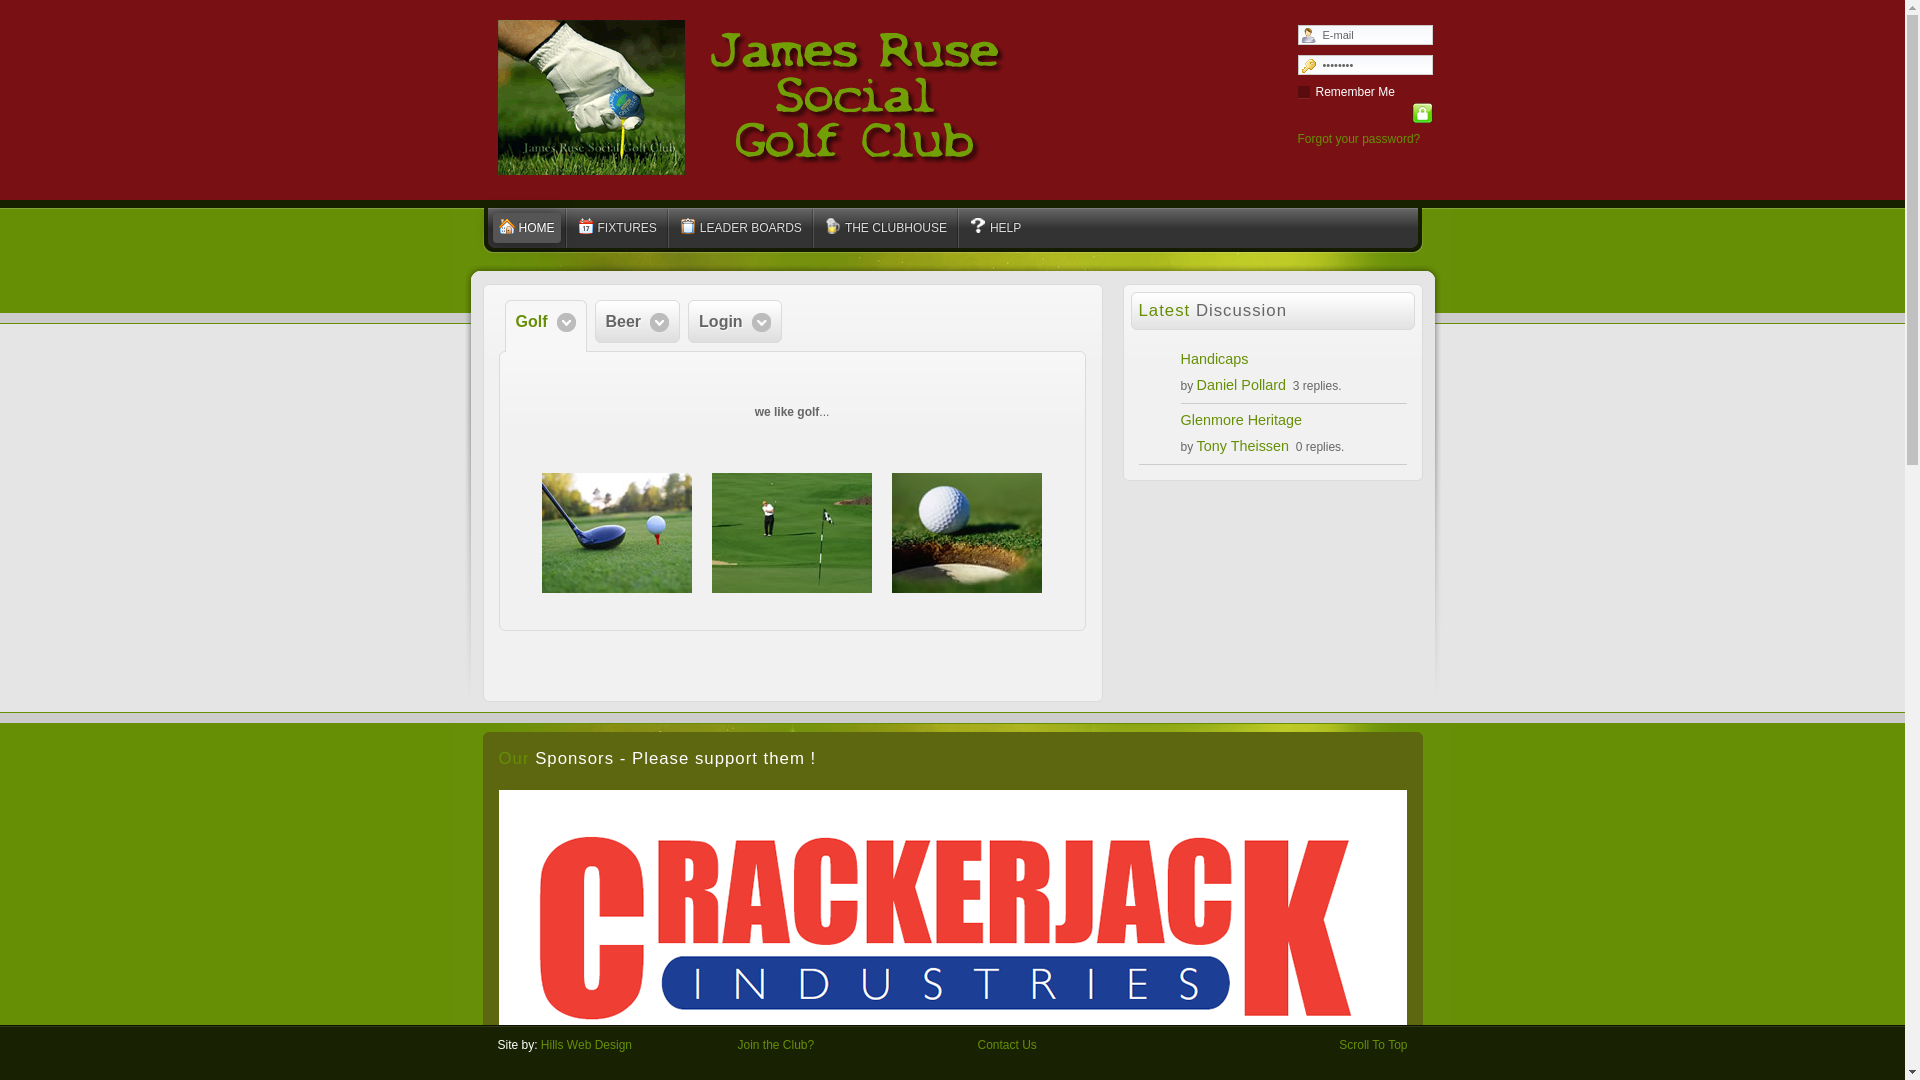 The image size is (1920, 1080). Describe the element at coordinates (1360, 139) in the screenshot. I see `Forgot your password?` at that location.